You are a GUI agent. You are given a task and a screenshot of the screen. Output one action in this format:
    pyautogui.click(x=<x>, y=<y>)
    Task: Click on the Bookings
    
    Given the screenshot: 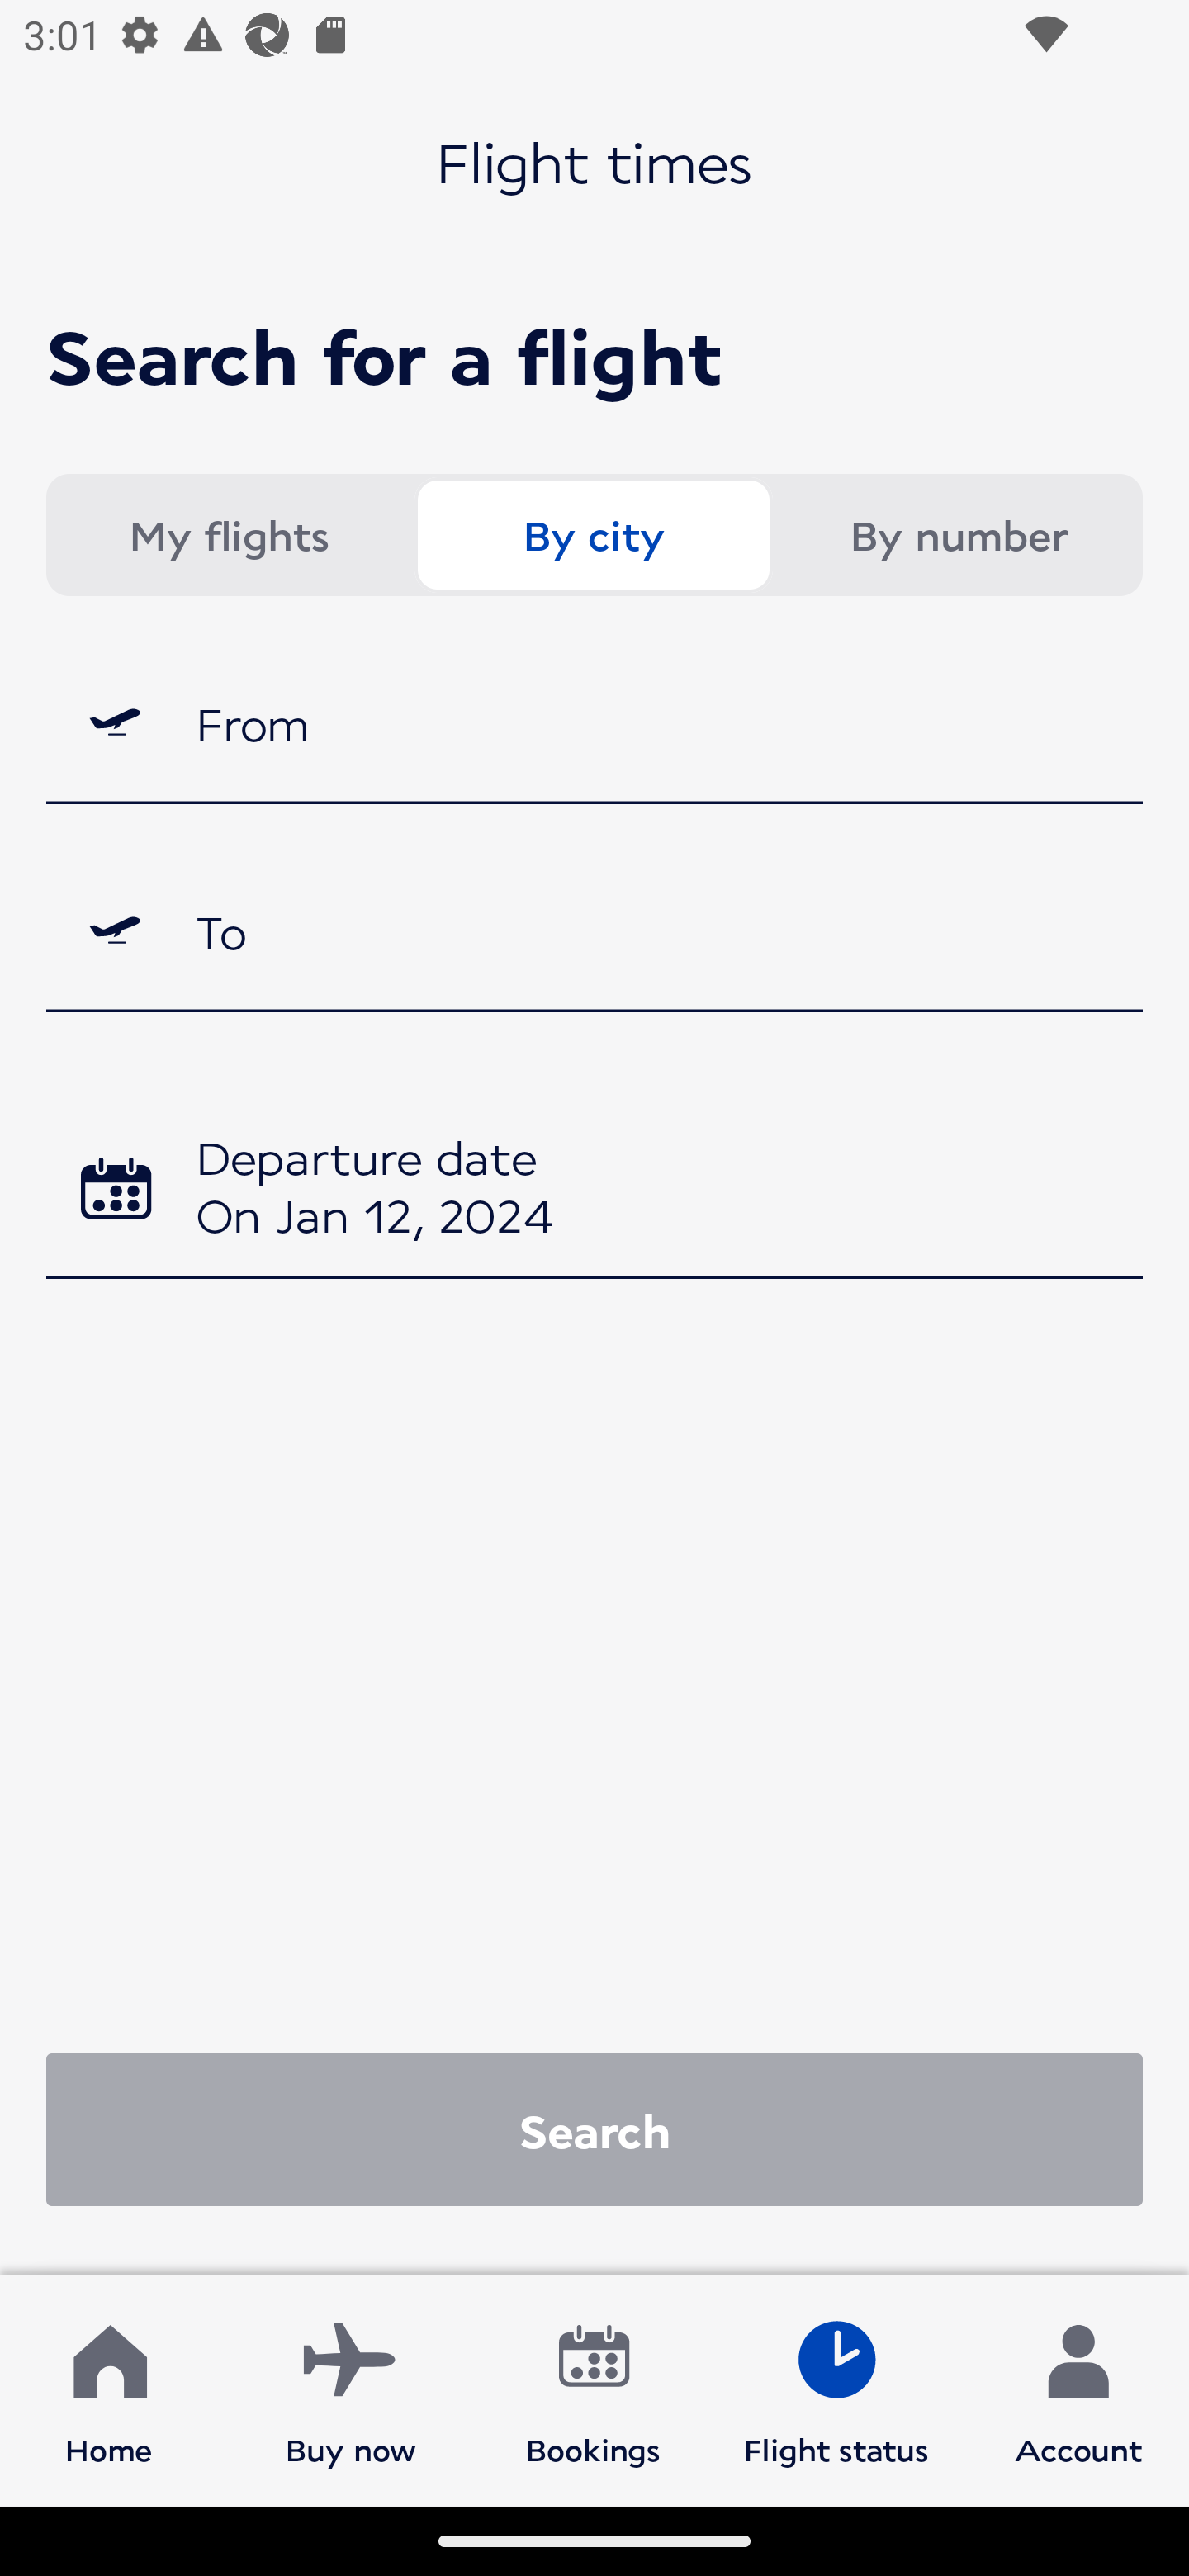 What is the action you would take?
    pyautogui.click(x=594, y=2389)
    